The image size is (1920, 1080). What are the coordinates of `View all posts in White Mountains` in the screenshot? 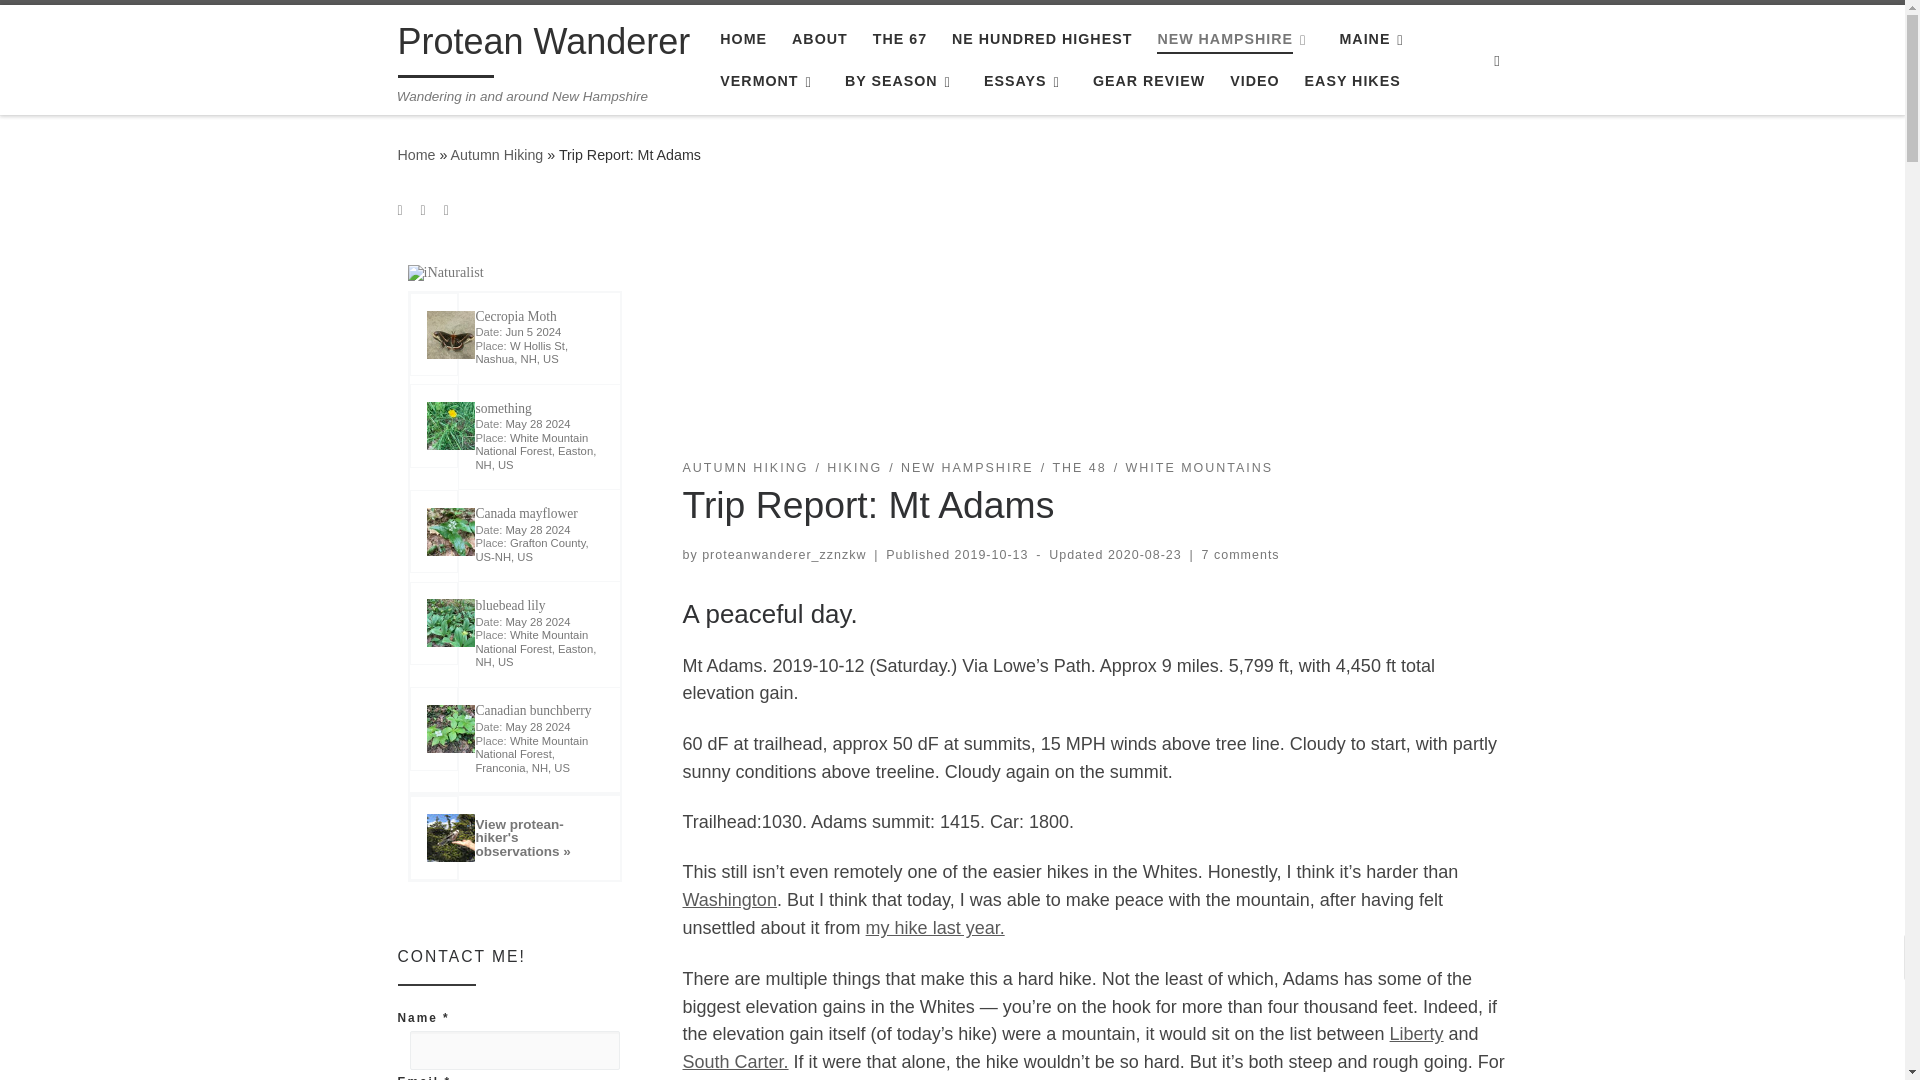 It's located at (1200, 468).